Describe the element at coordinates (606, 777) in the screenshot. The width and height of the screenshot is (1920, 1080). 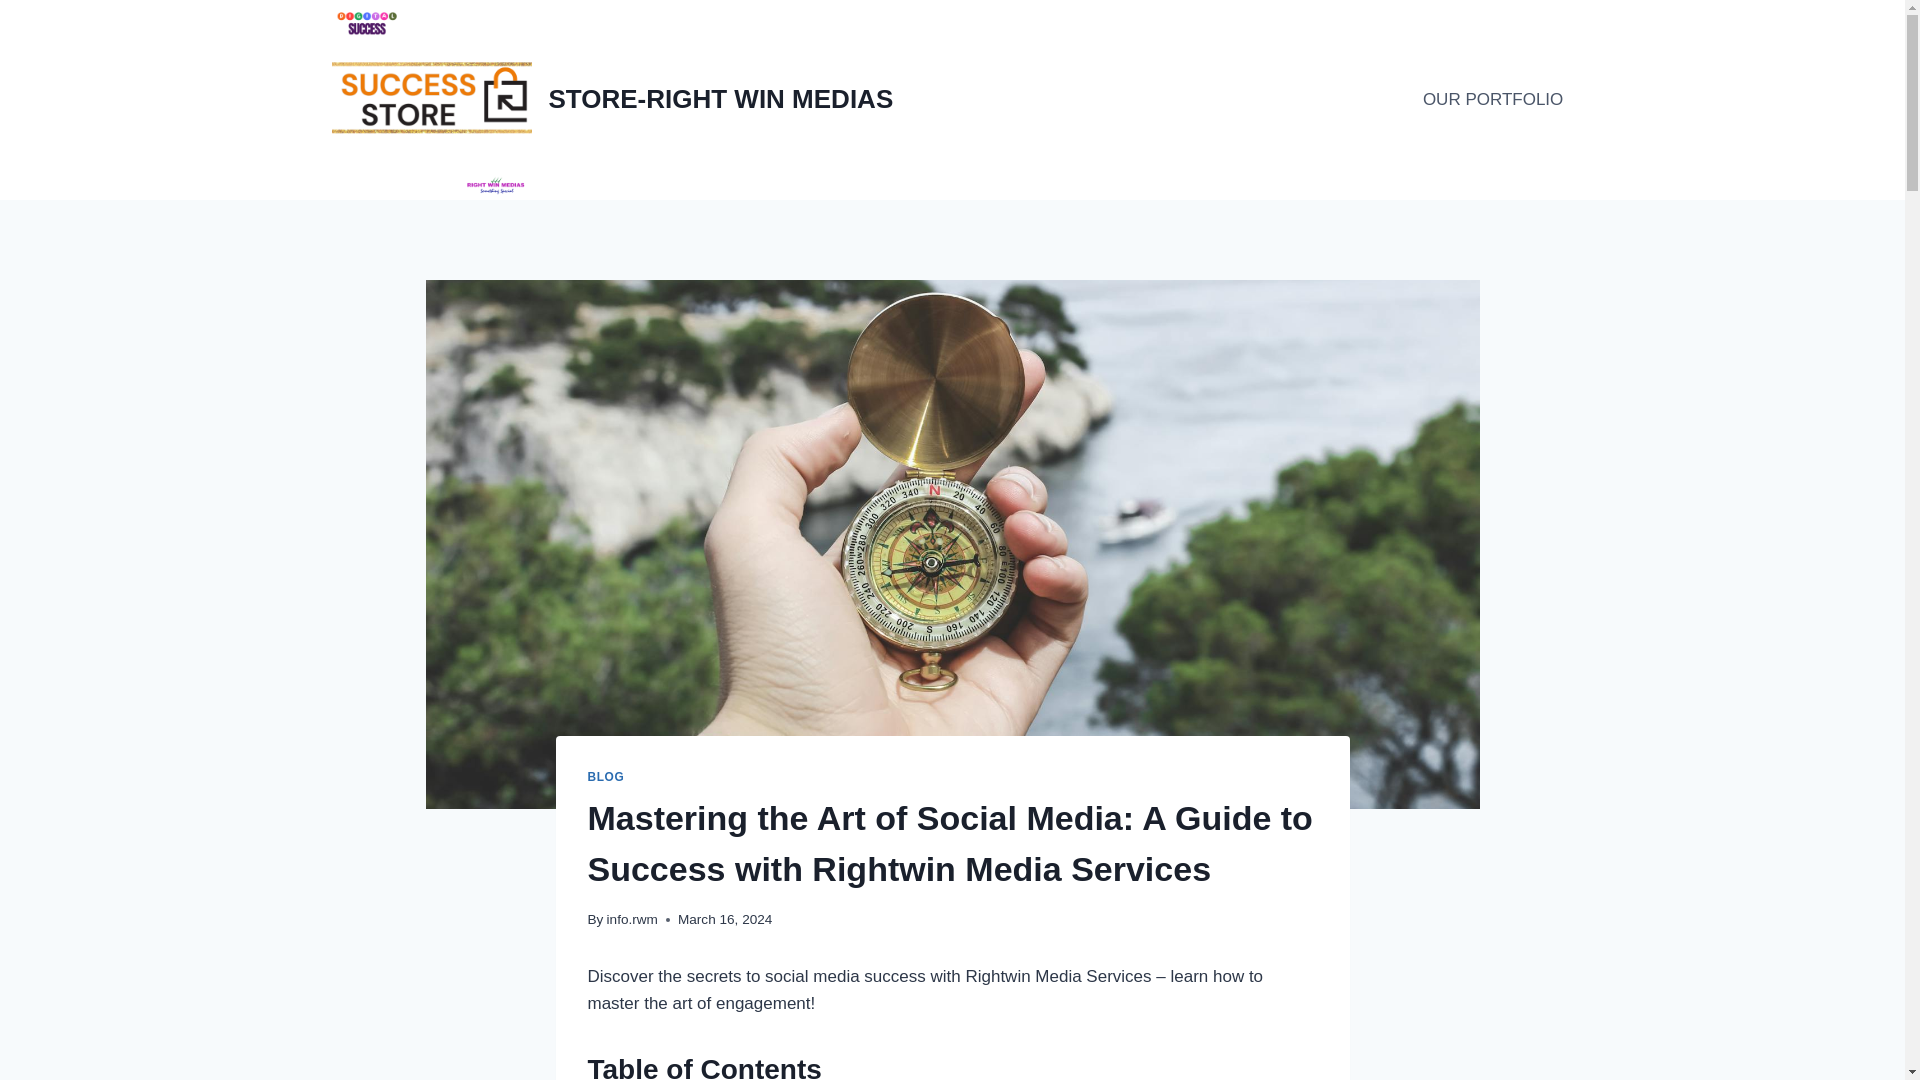
I see `BLOG` at that location.